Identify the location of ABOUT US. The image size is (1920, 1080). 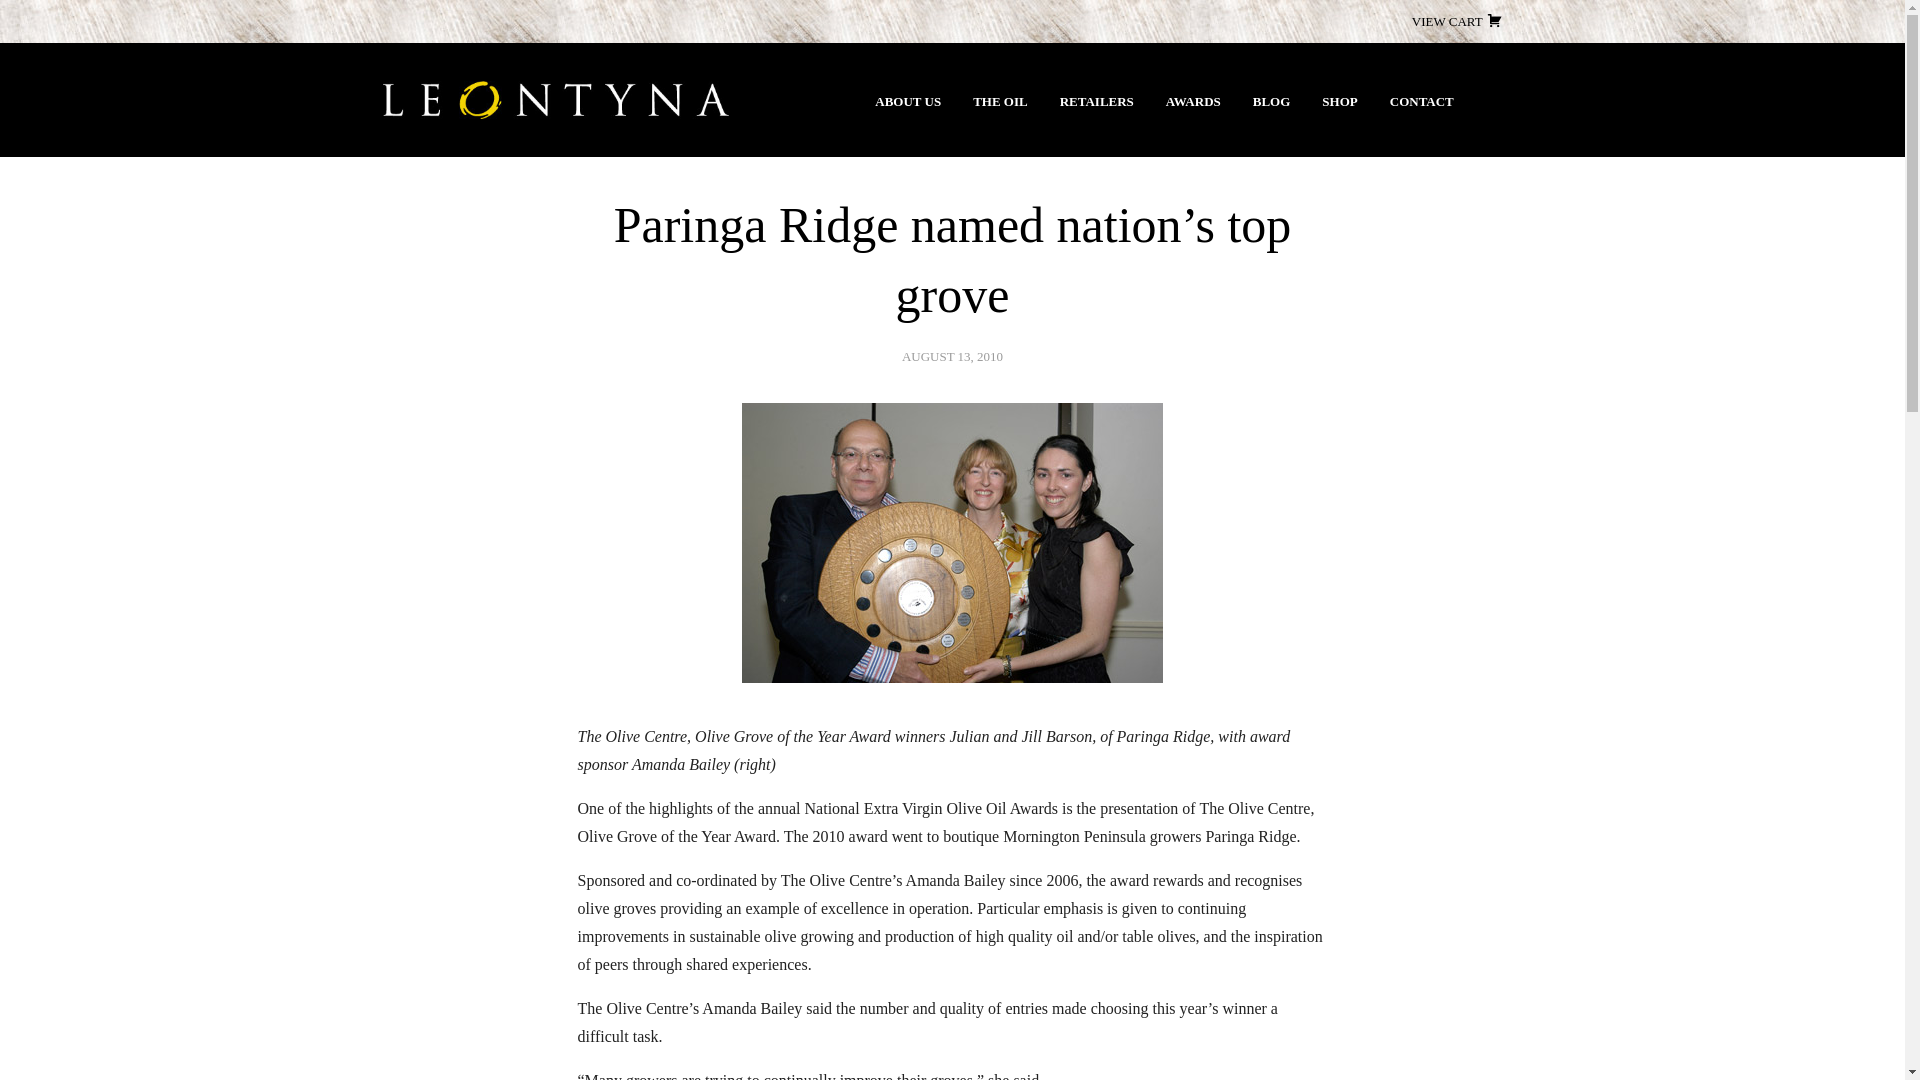
(908, 102).